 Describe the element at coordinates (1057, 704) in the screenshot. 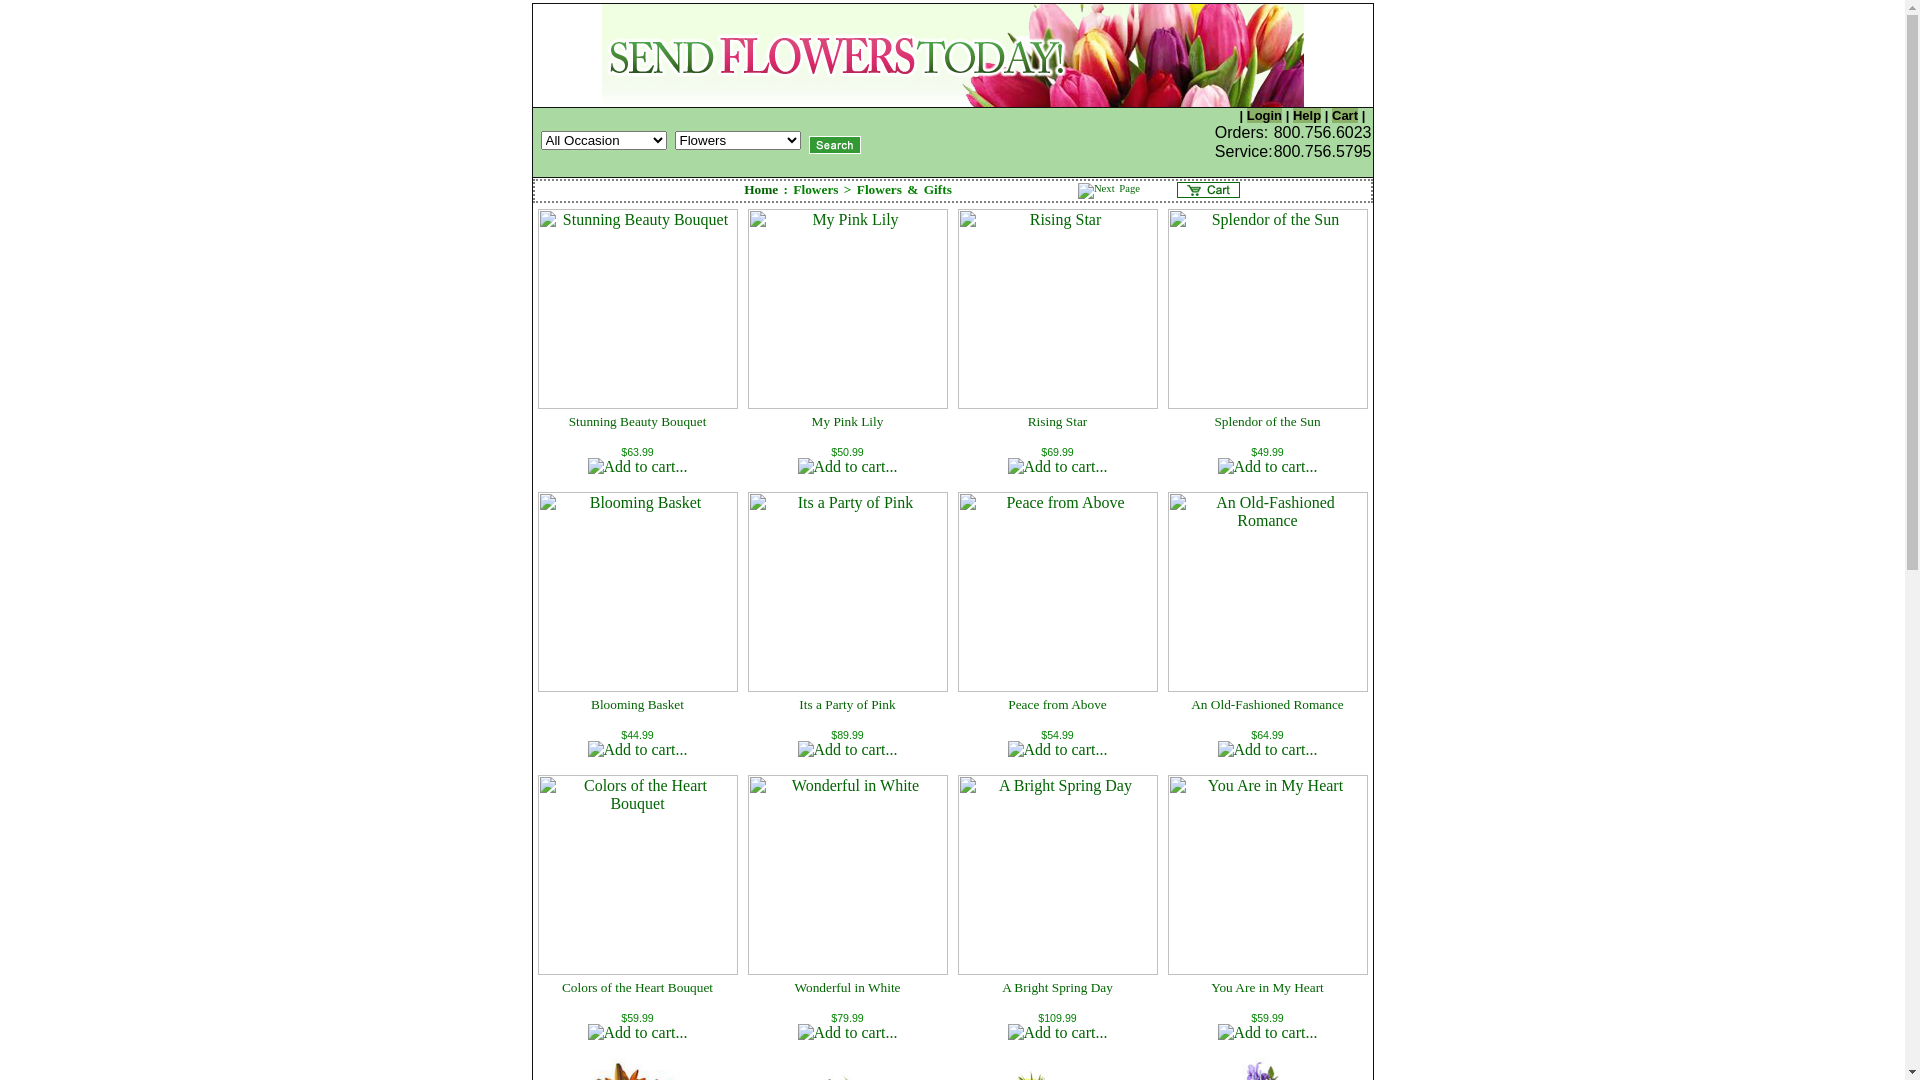

I see `Peace from Above` at that location.